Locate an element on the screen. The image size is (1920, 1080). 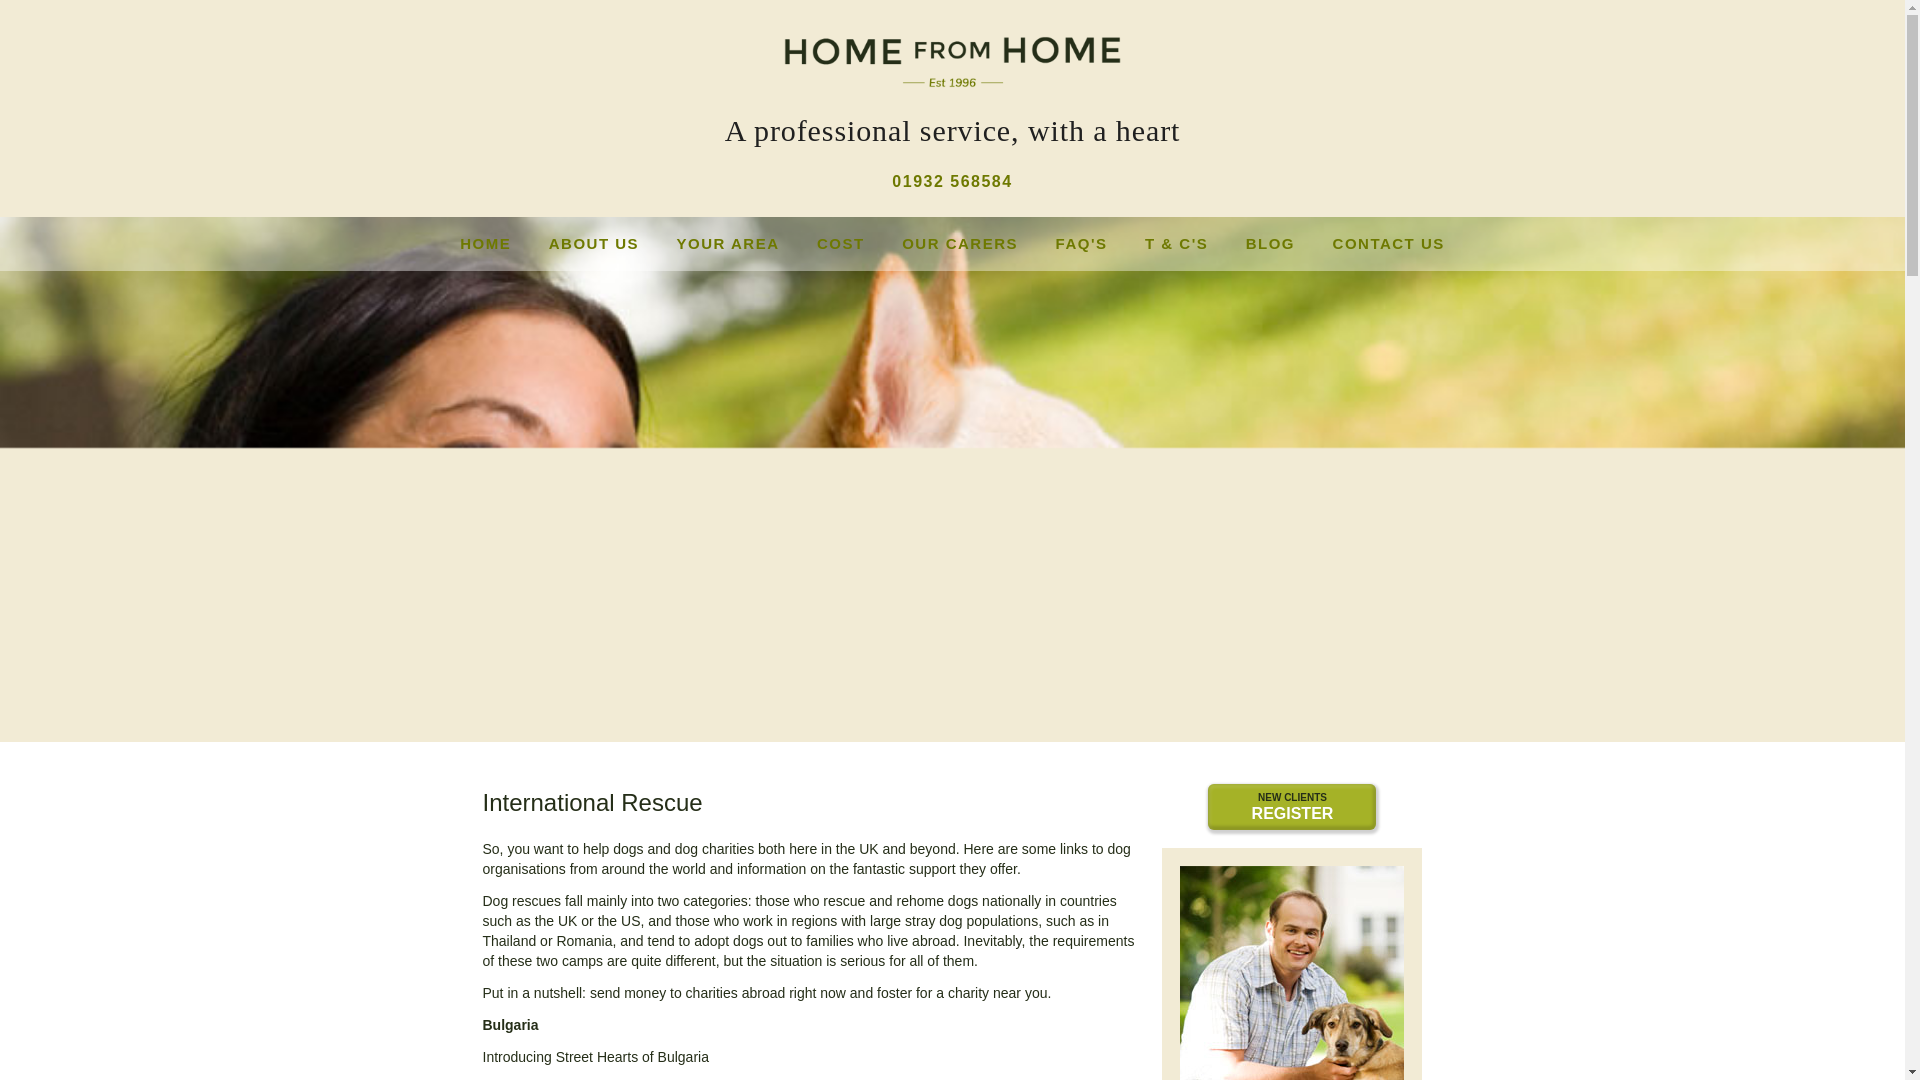
COST is located at coordinates (1388, 243).